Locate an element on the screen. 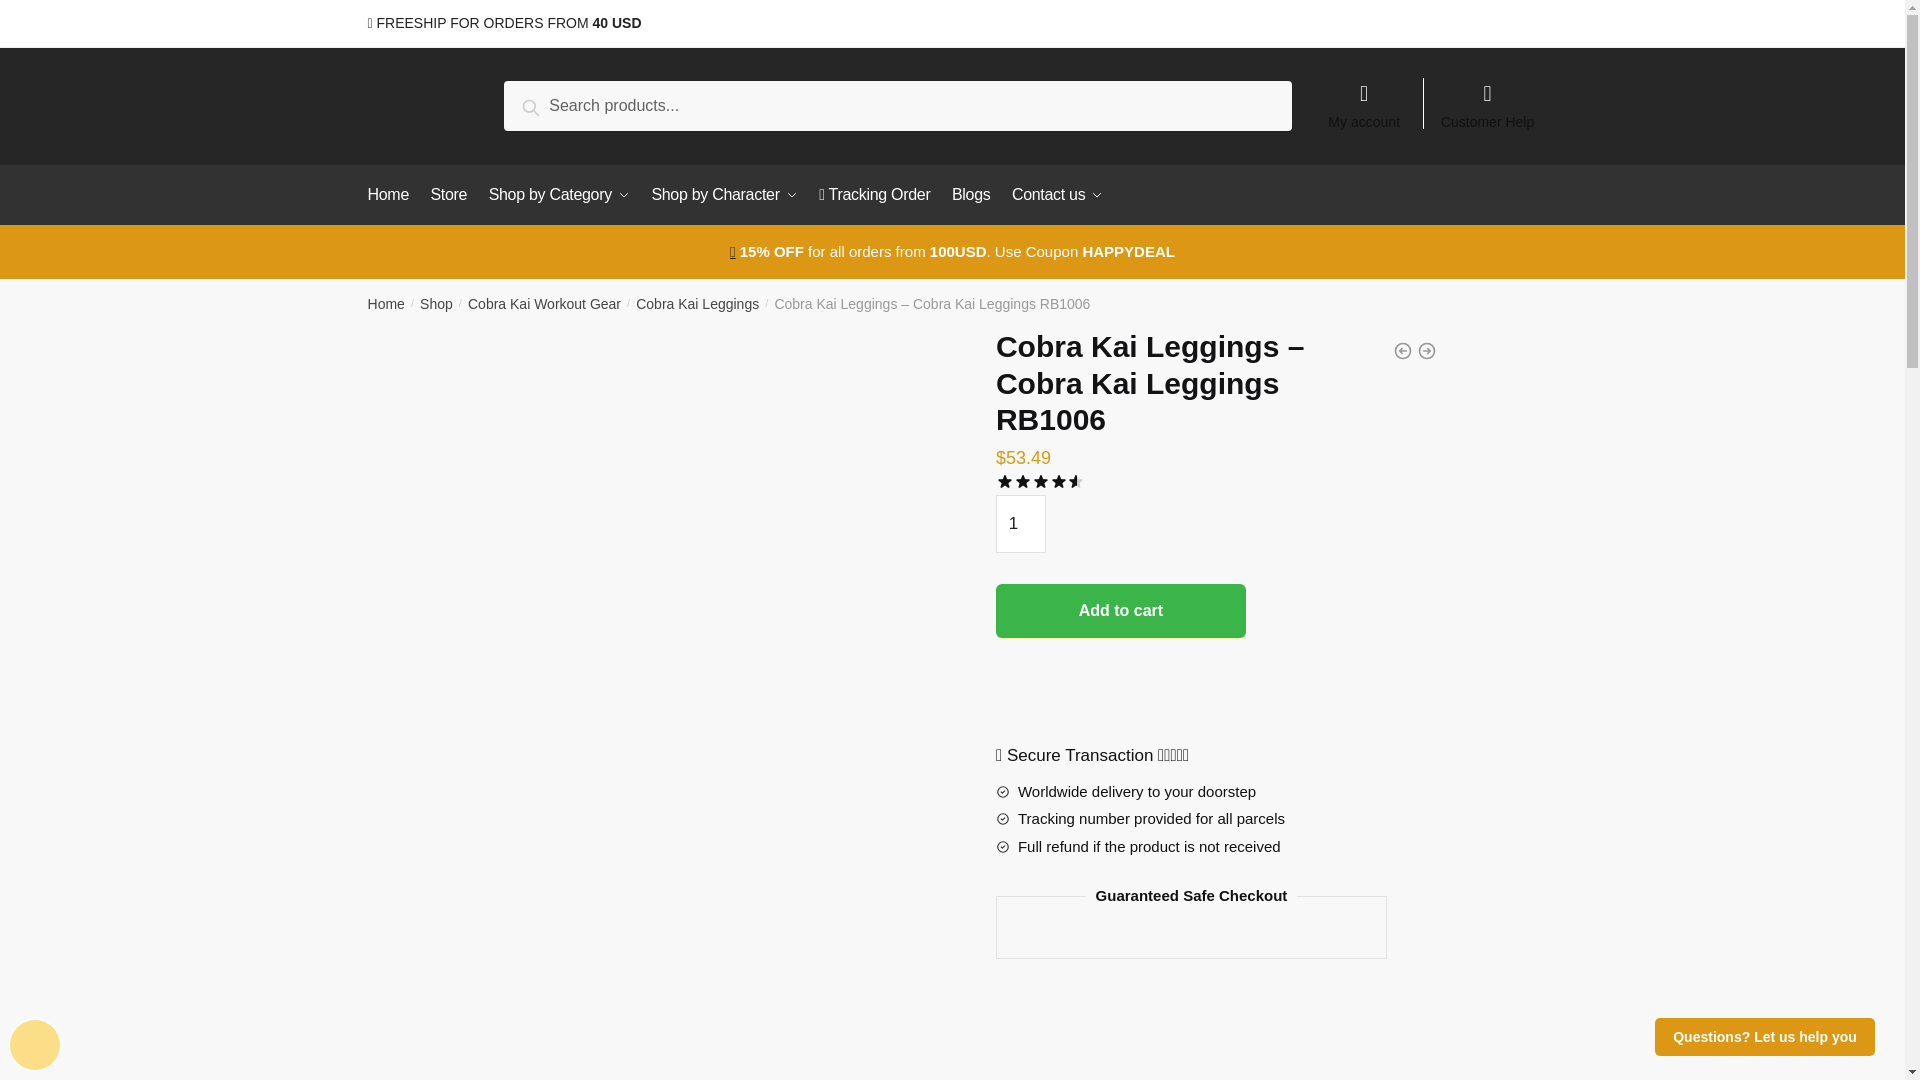 This screenshot has height=1080, width=1920. Shop by Category is located at coordinates (559, 194).